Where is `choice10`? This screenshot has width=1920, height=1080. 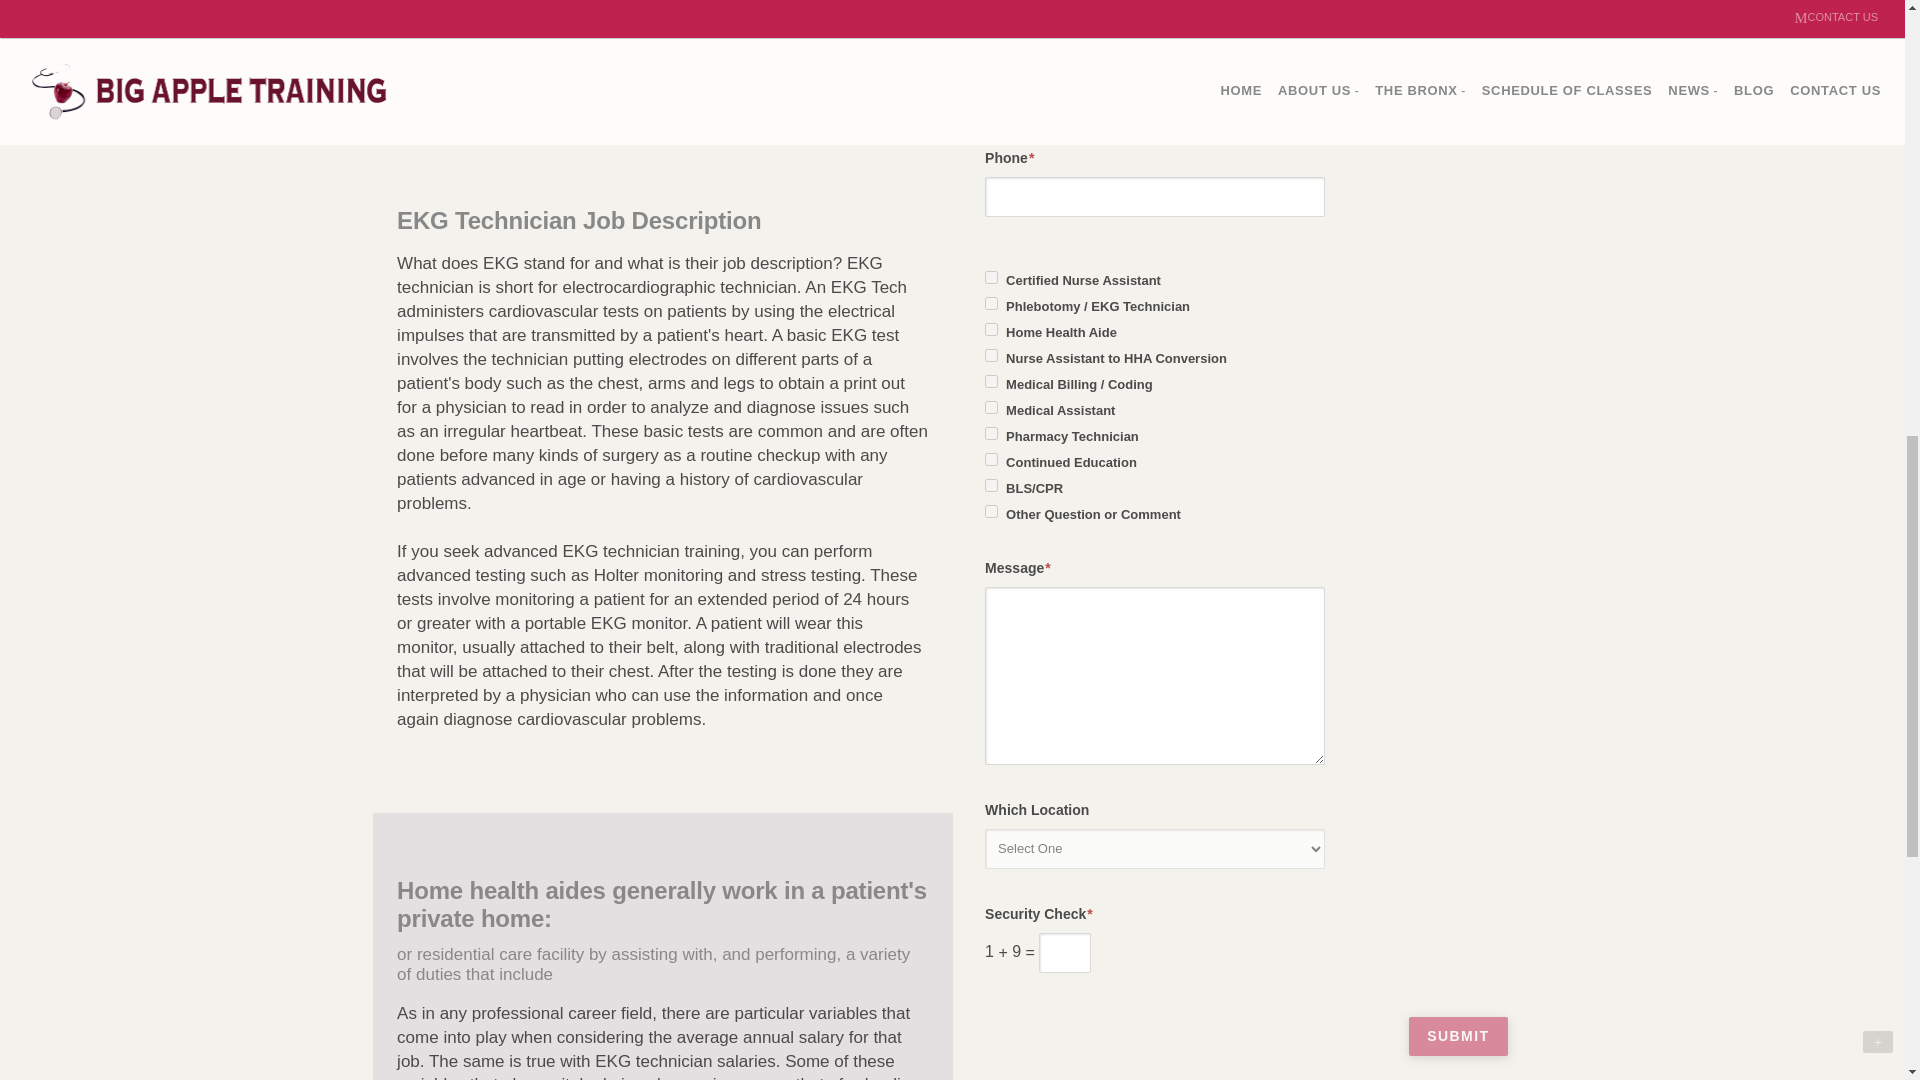 choice10 is located at coordinates (991, 486).